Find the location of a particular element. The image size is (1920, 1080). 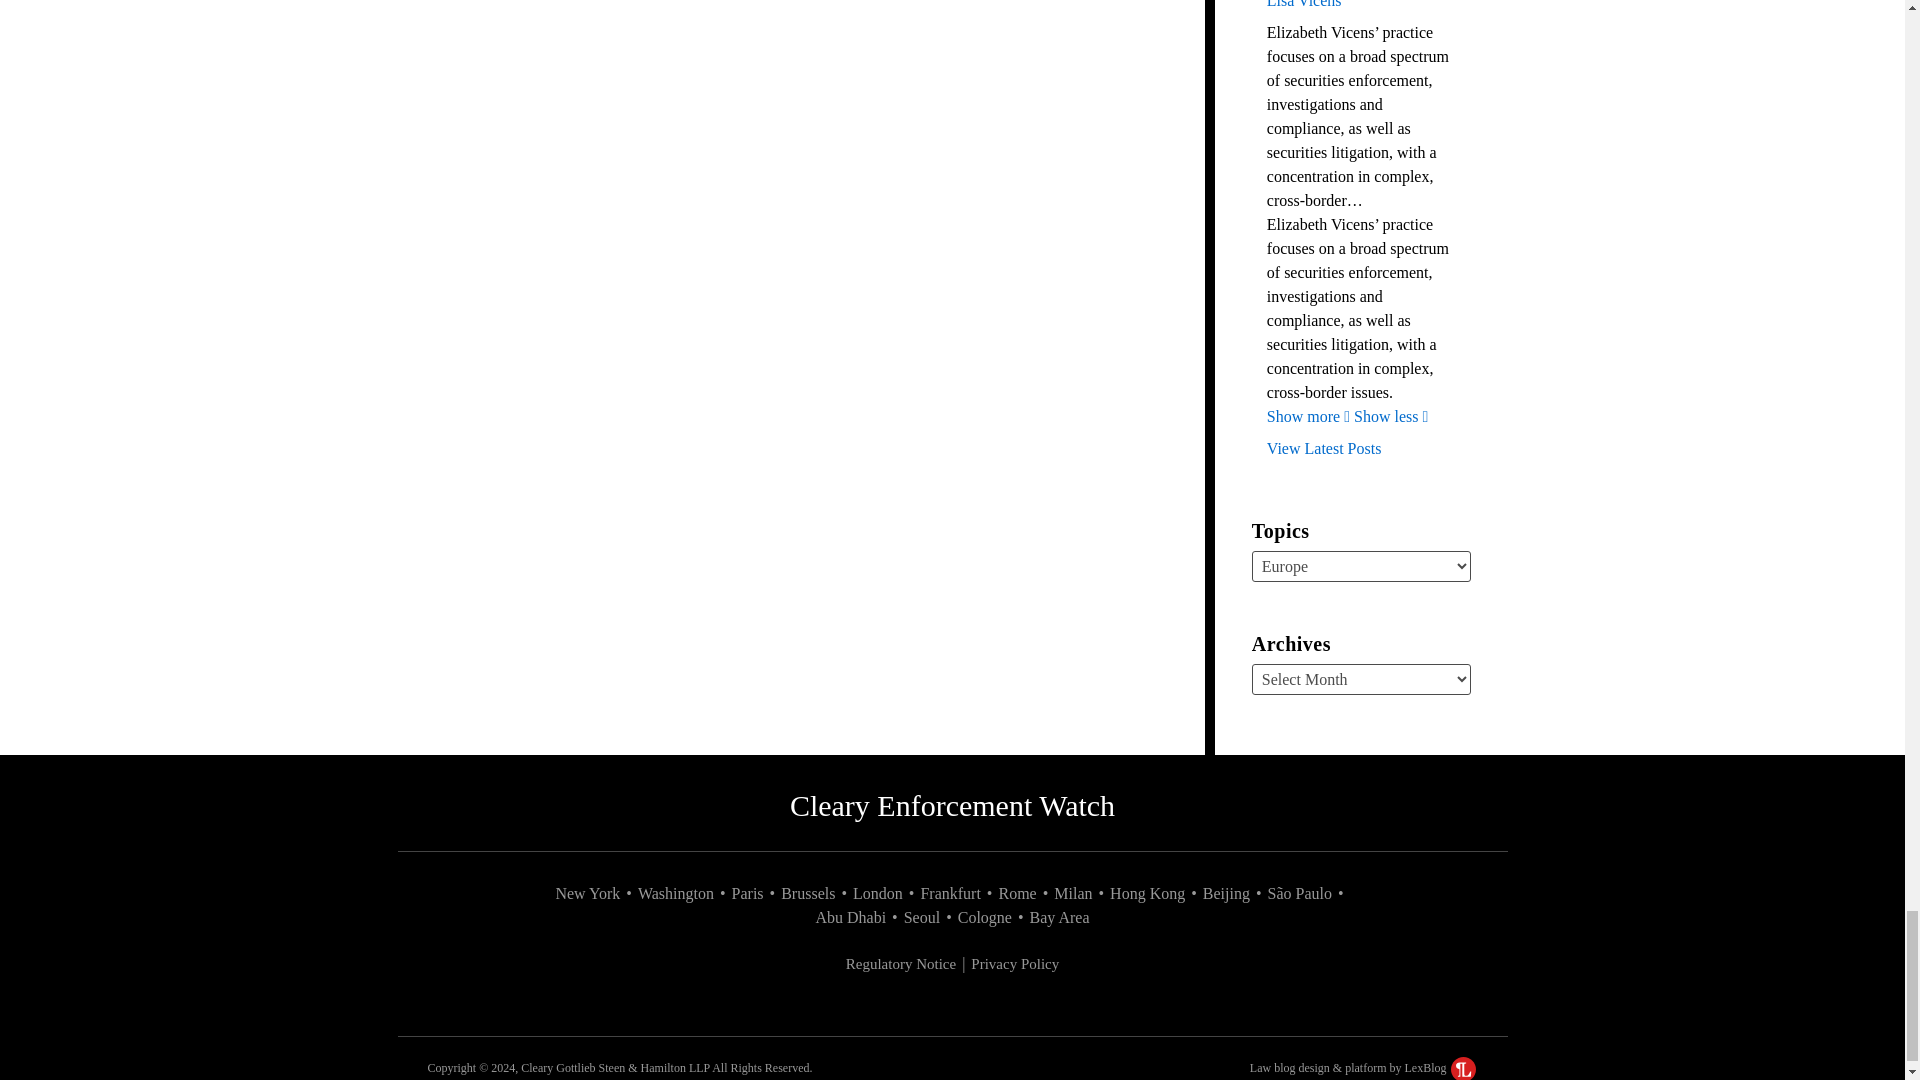

LexBlog Logo is located at coordinates (1464, 1068).